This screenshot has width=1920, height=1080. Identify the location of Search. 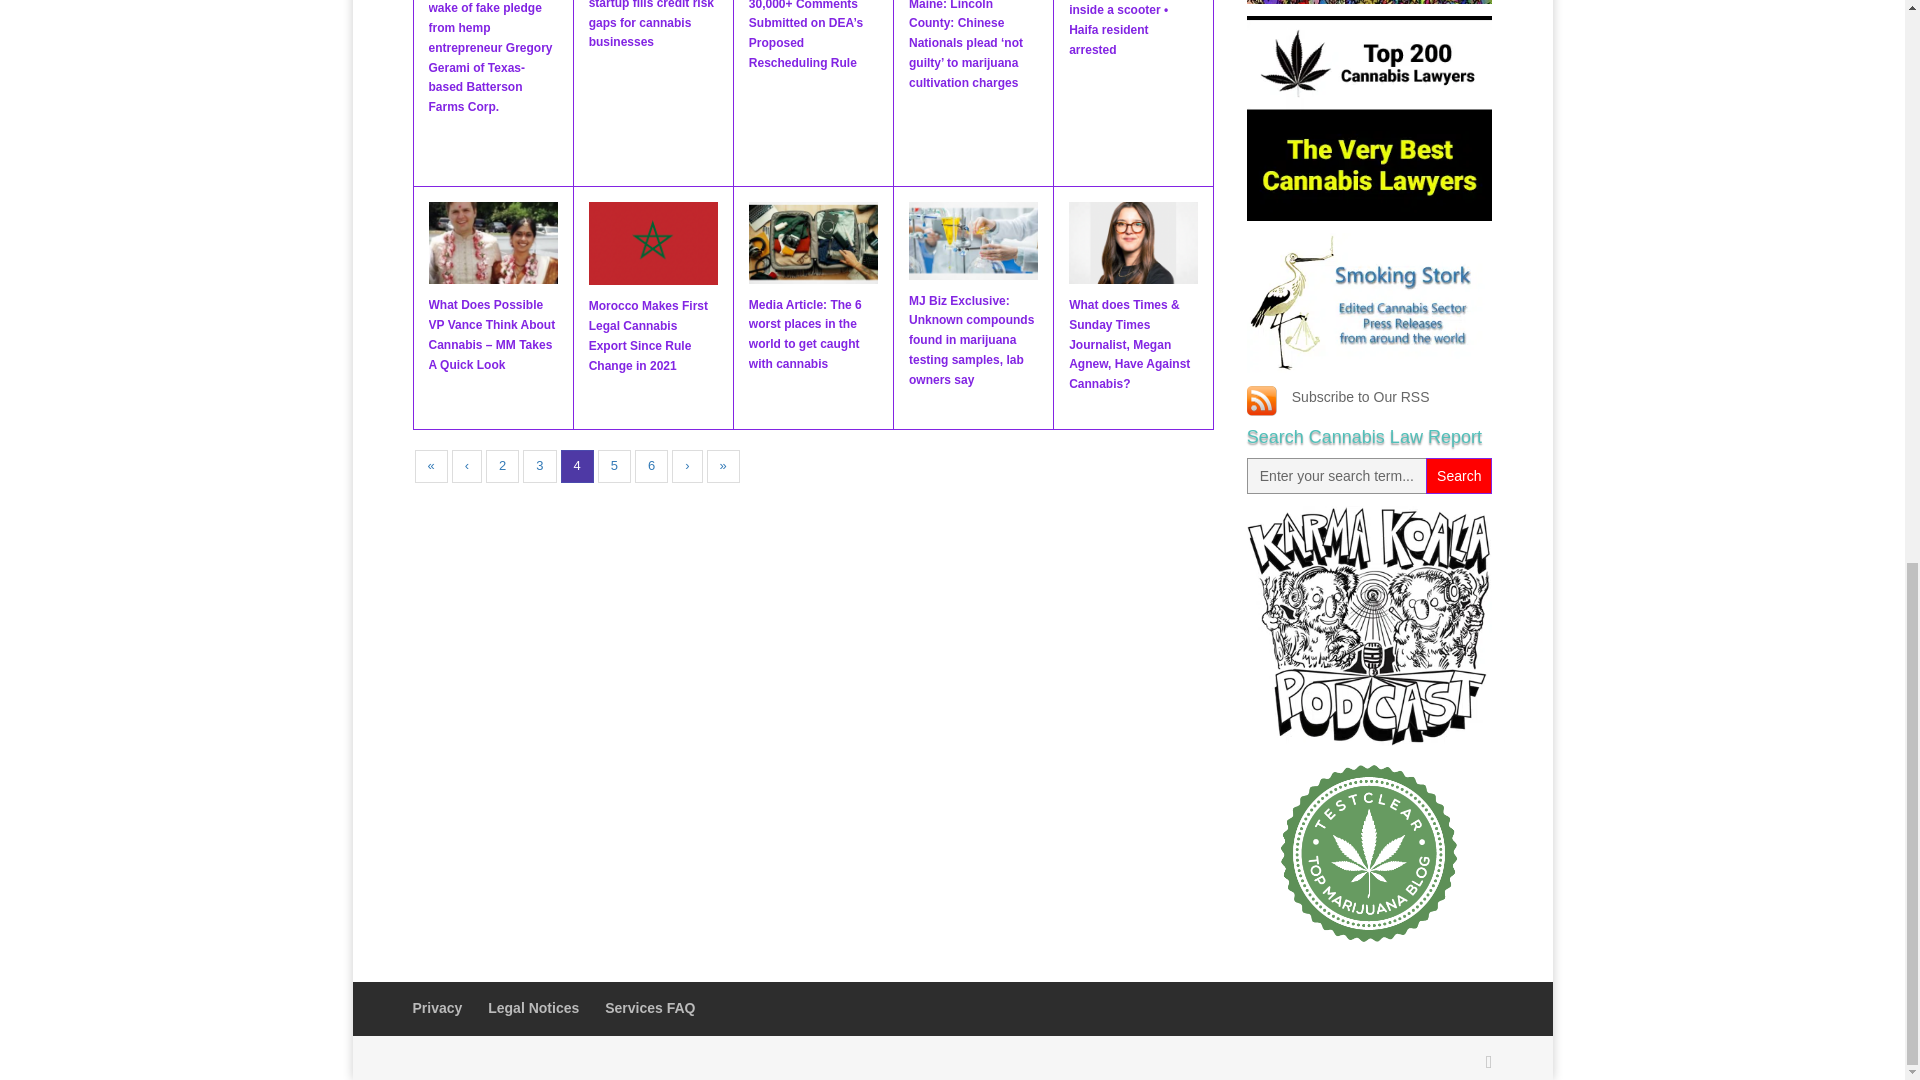
(1458, 475).